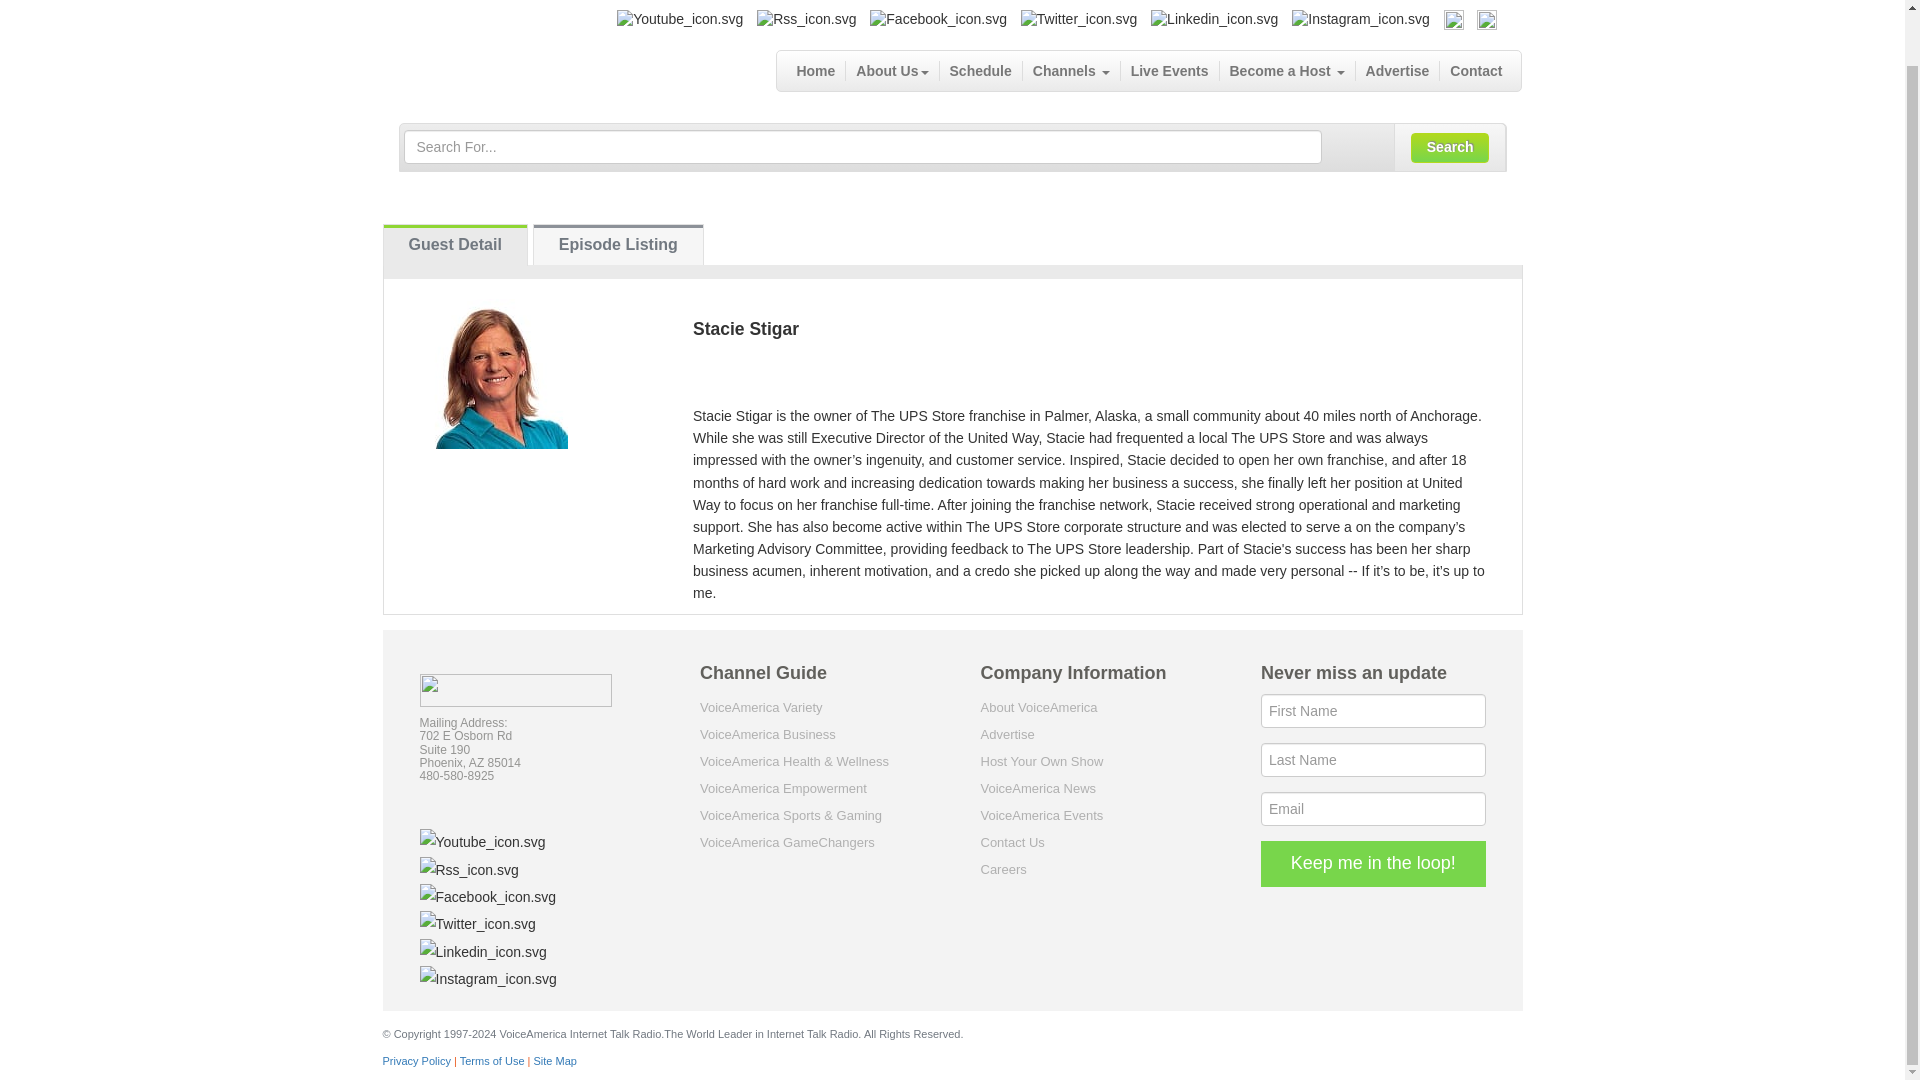 The width and height of the screenshot is (1920, 1080). Describe the element at coordinates (1398, 70) in the screenshot. I see `Advertise` at that location.